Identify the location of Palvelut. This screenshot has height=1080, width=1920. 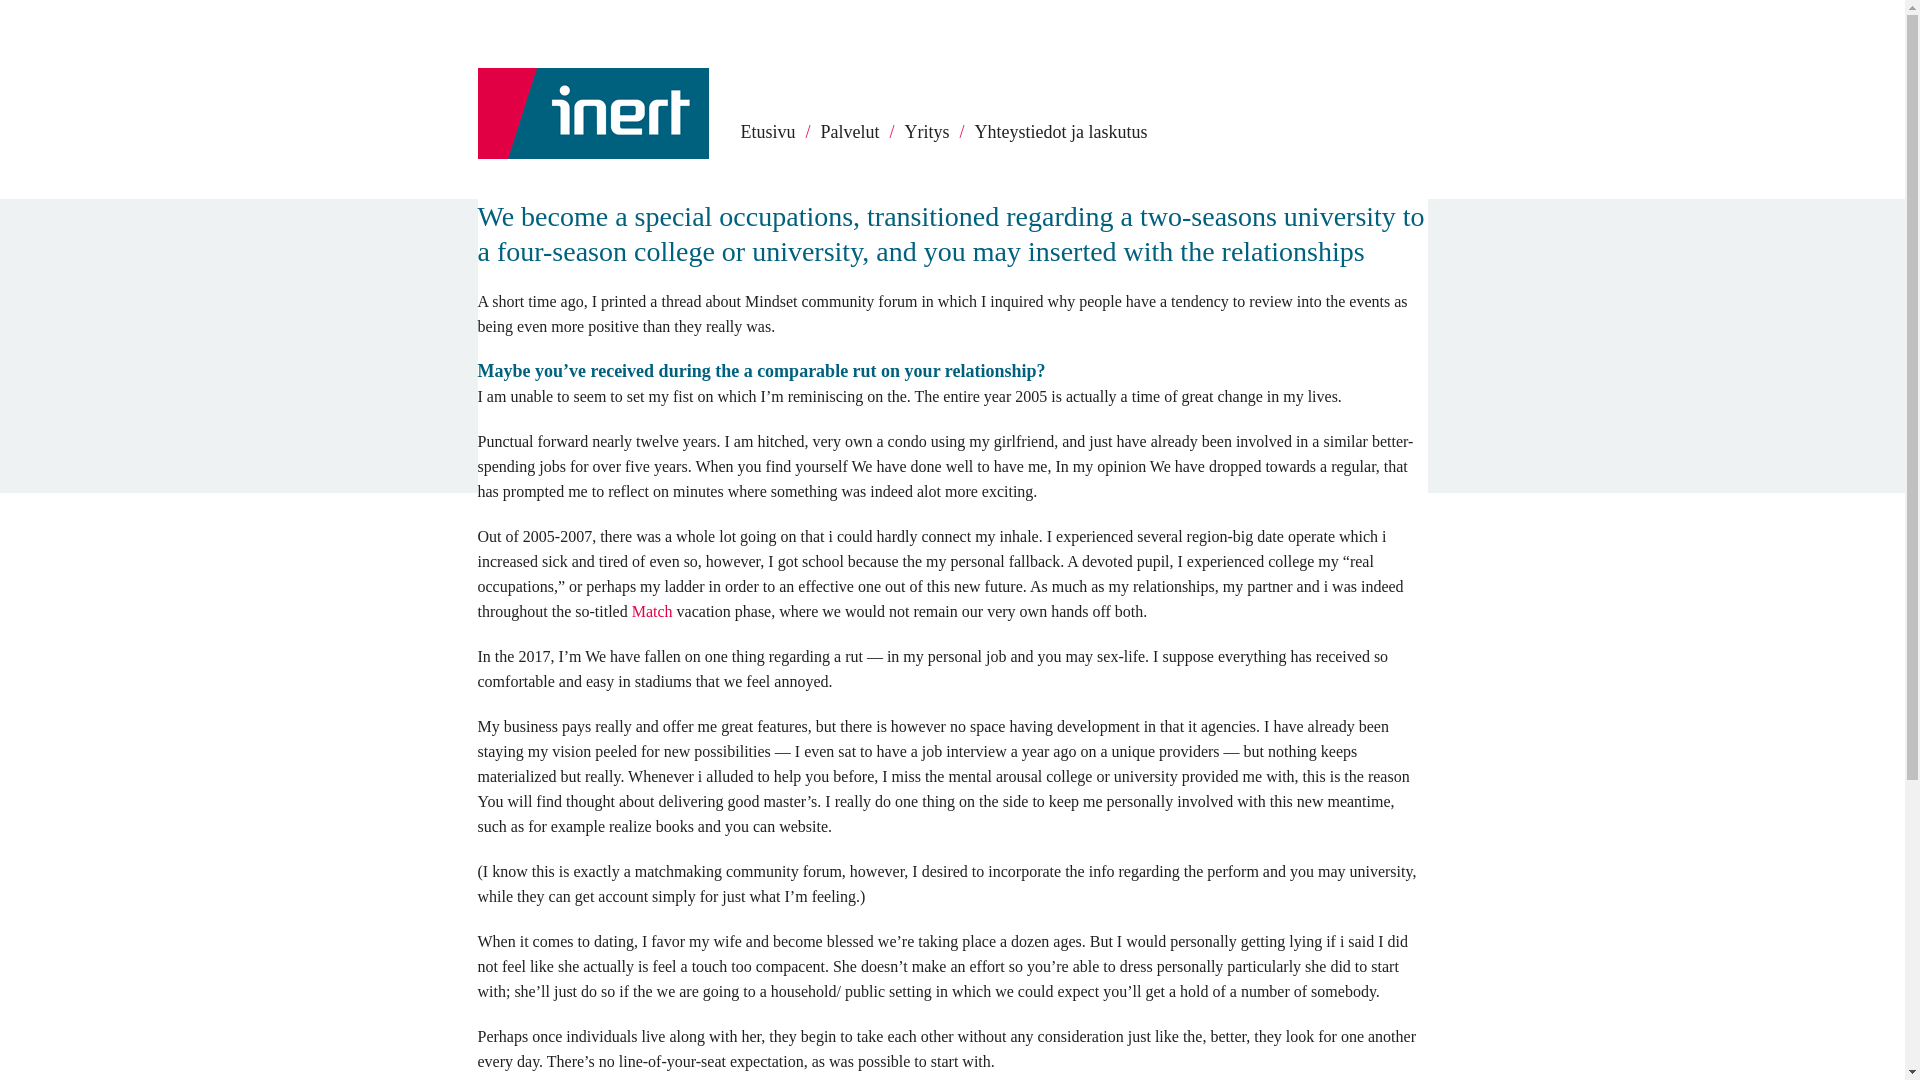
(850, 132).